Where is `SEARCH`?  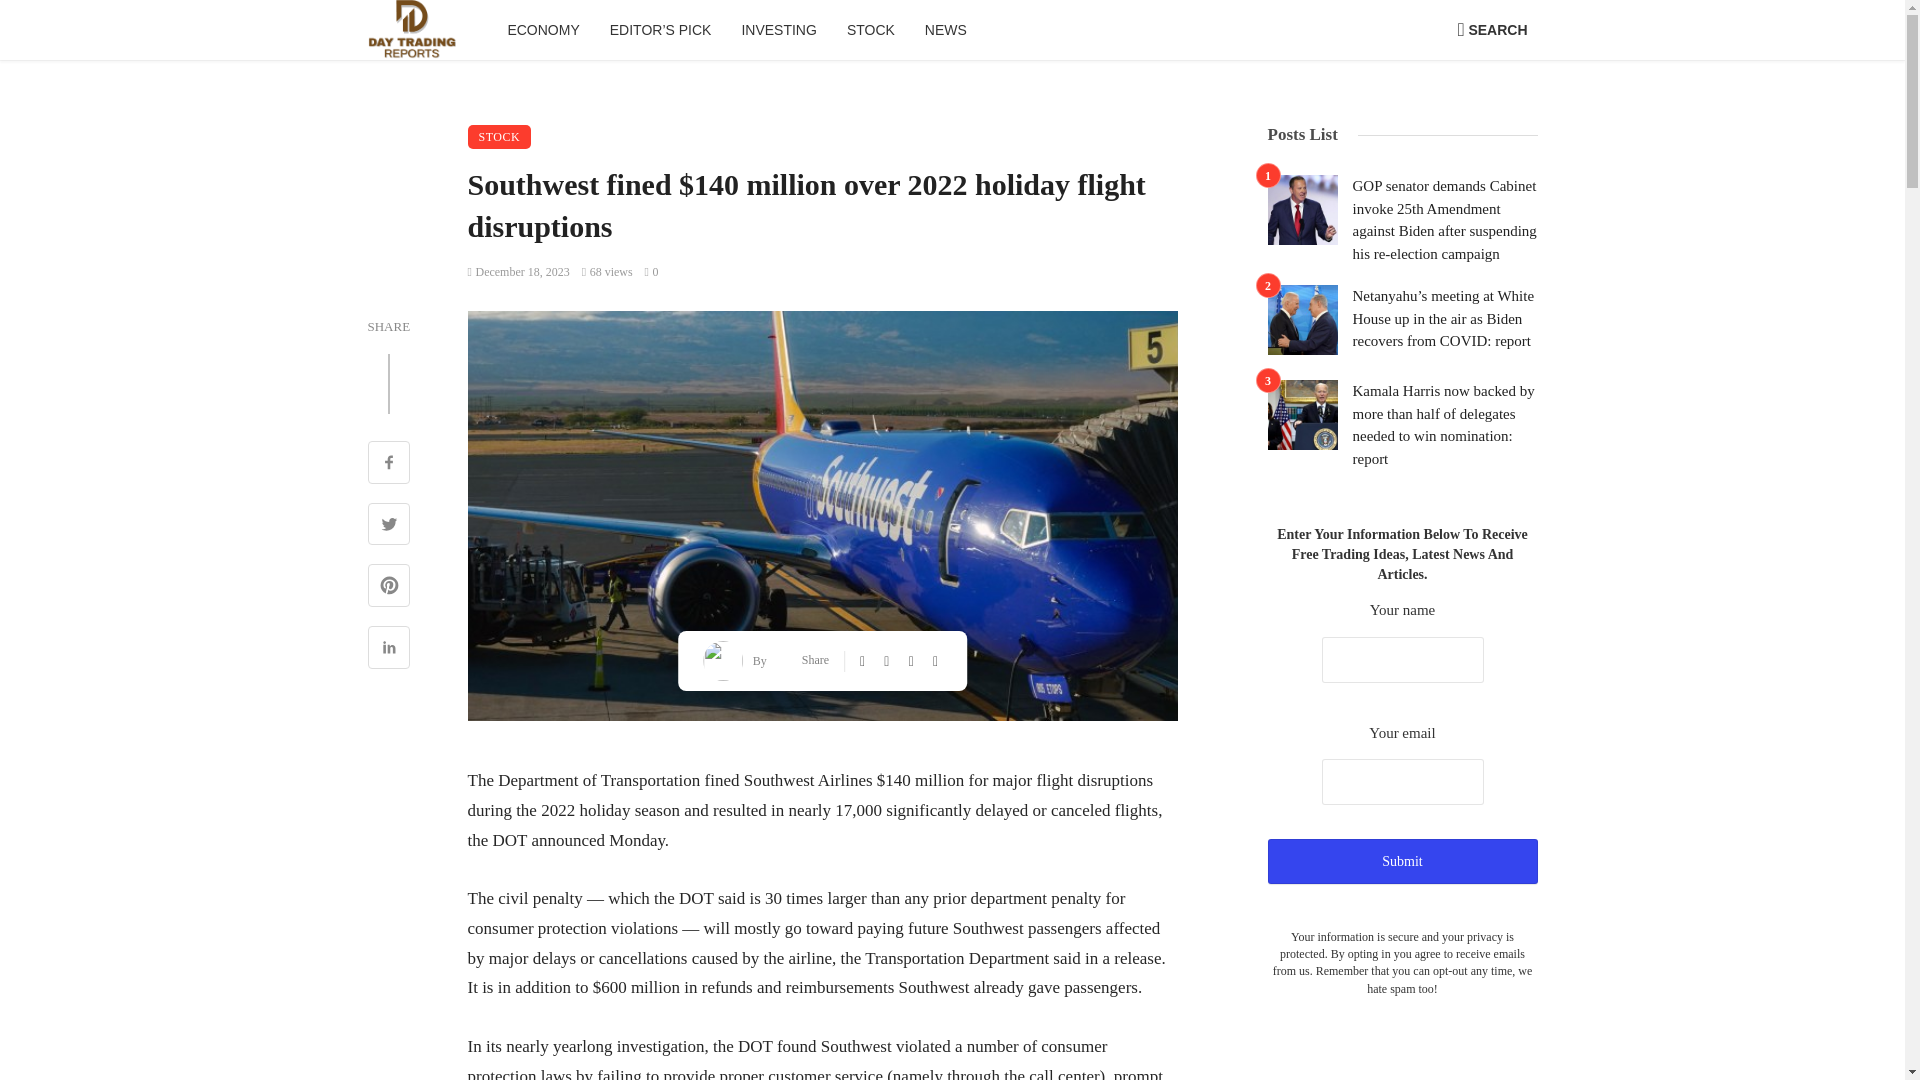
SEARCH is located at coordinates (1492, 30).